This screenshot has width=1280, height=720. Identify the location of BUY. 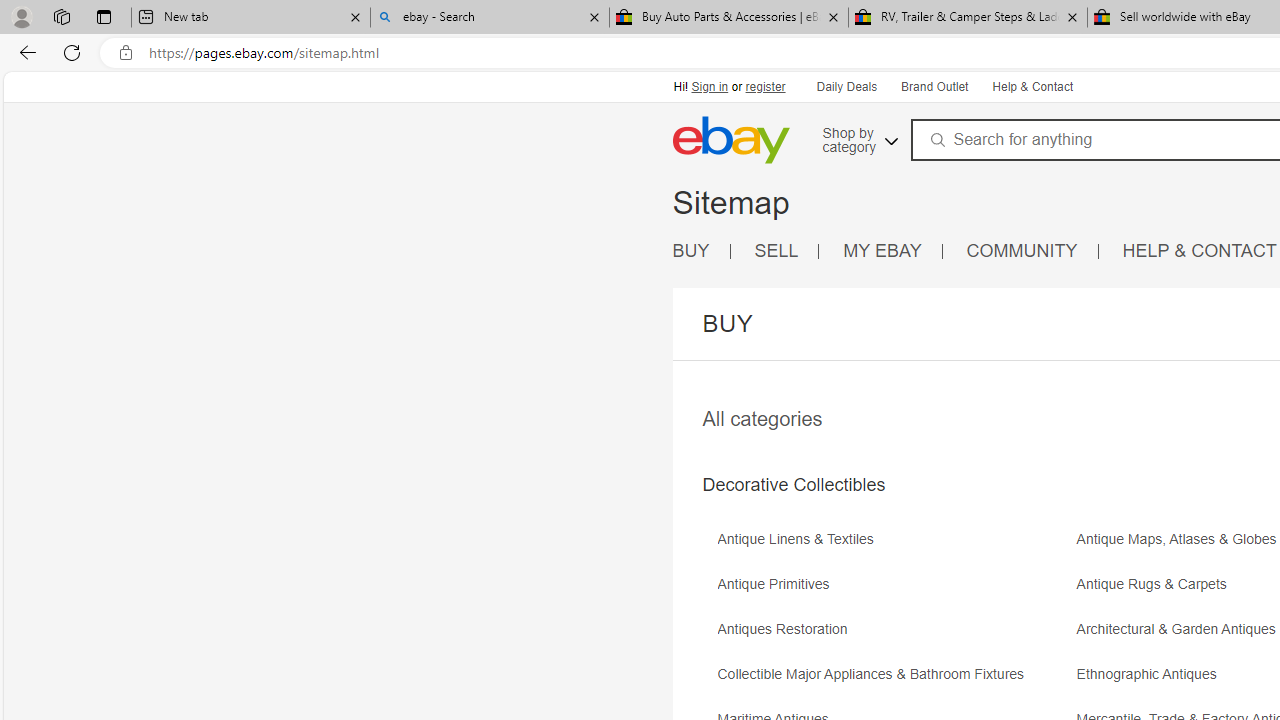
(701, 252).